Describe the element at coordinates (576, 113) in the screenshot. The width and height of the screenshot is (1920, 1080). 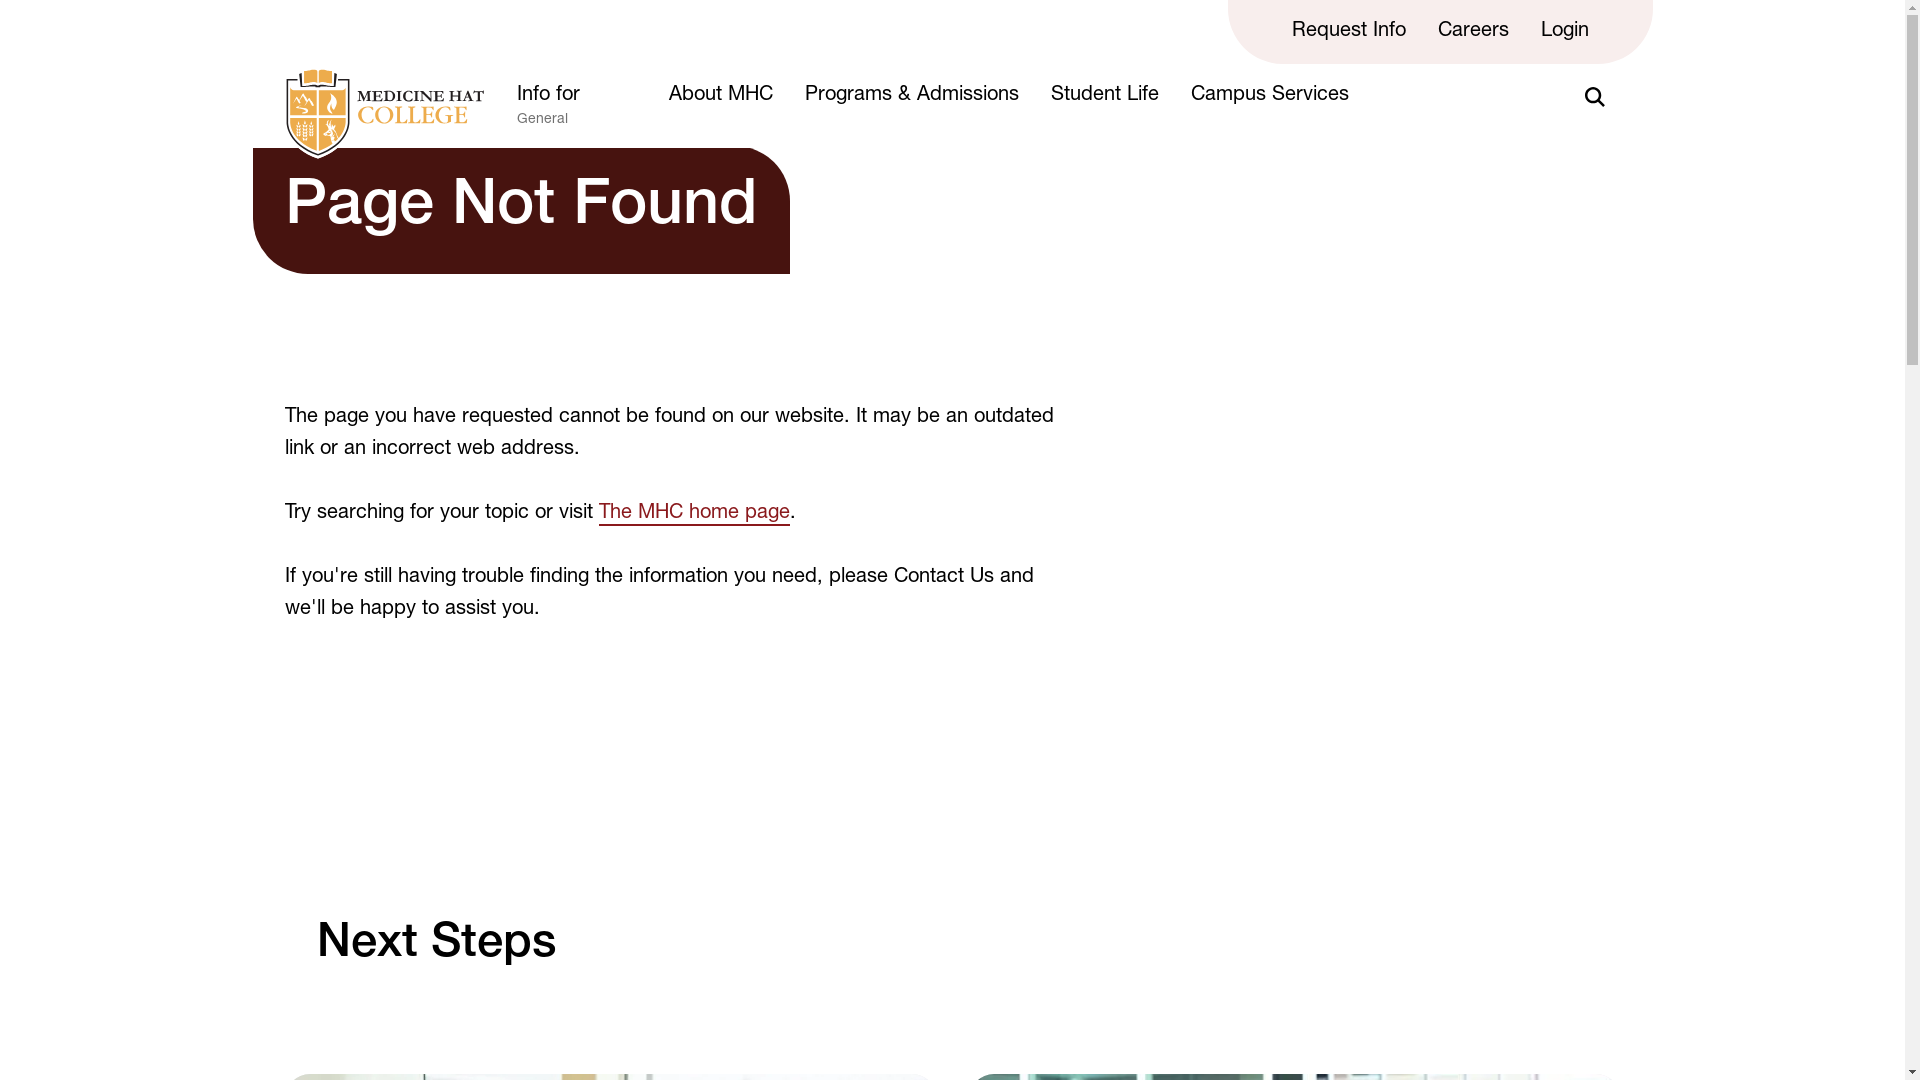
I see `Info for
General` at that location.